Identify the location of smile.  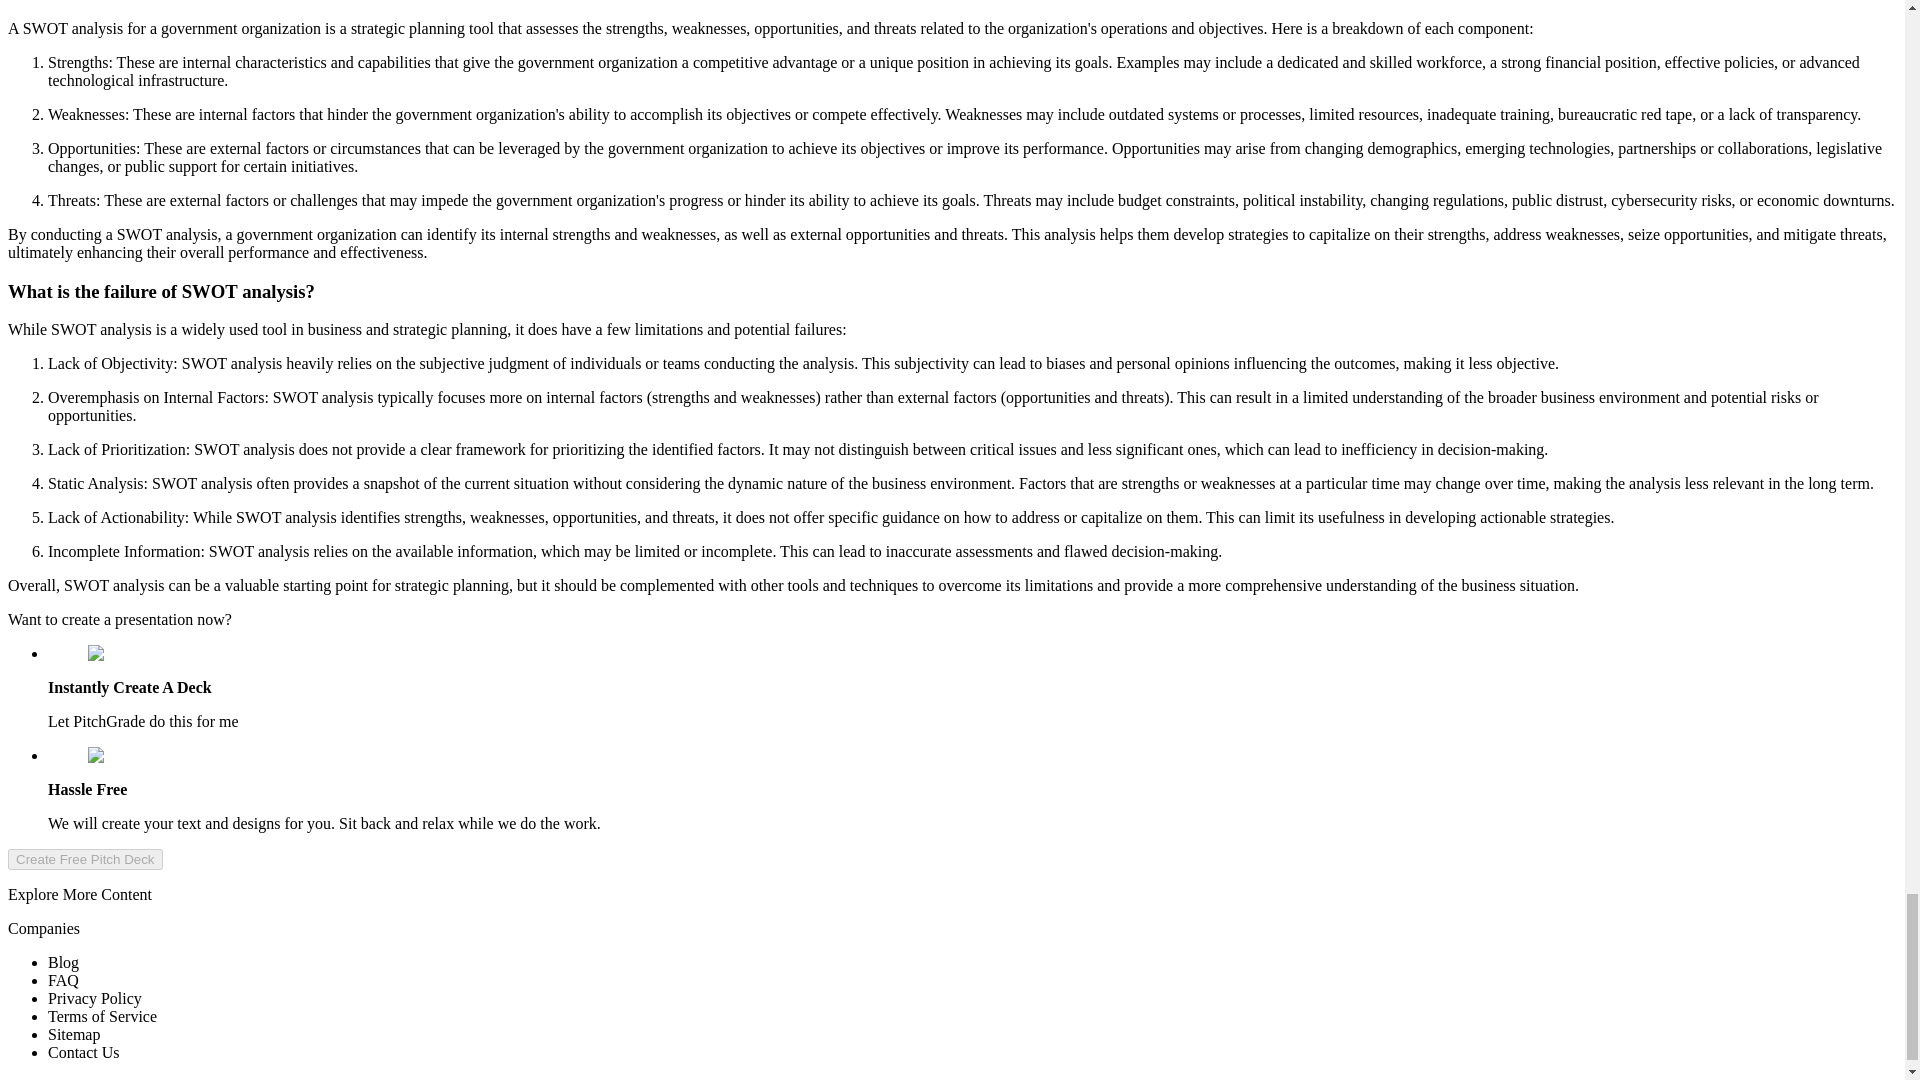
(113, 756).